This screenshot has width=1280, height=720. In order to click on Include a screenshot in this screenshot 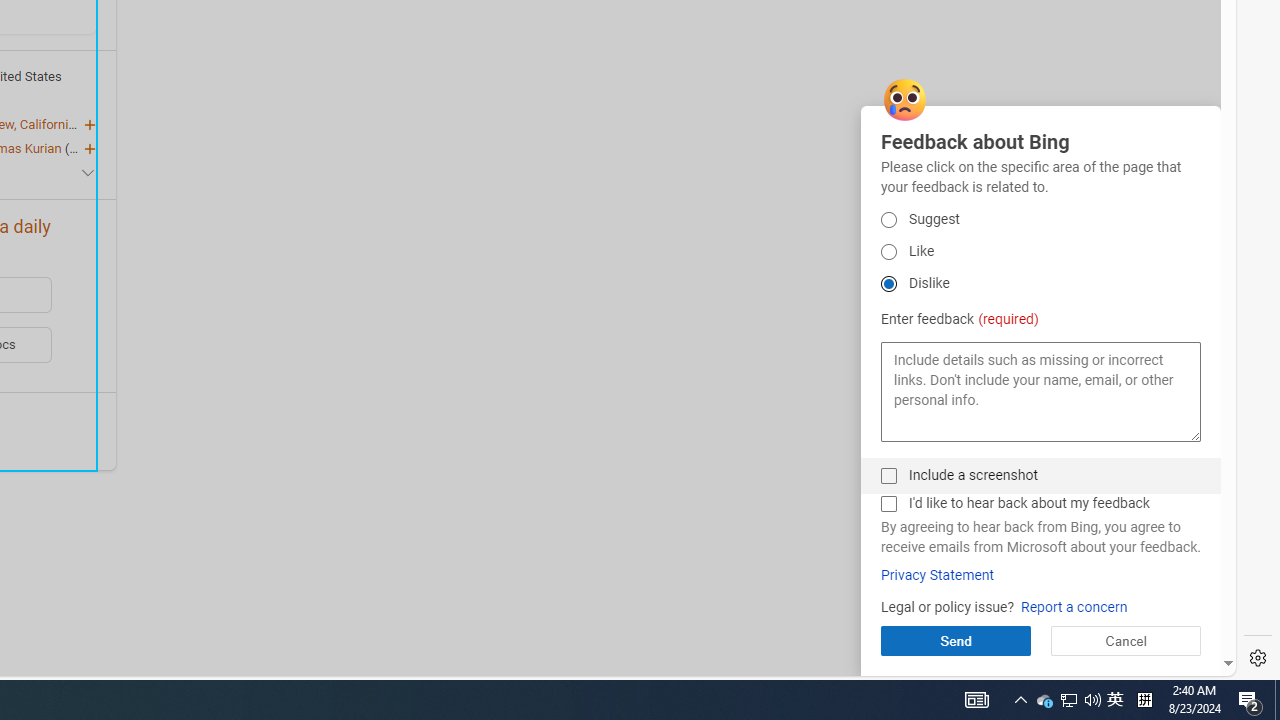, I will do `click(888, 476)`.